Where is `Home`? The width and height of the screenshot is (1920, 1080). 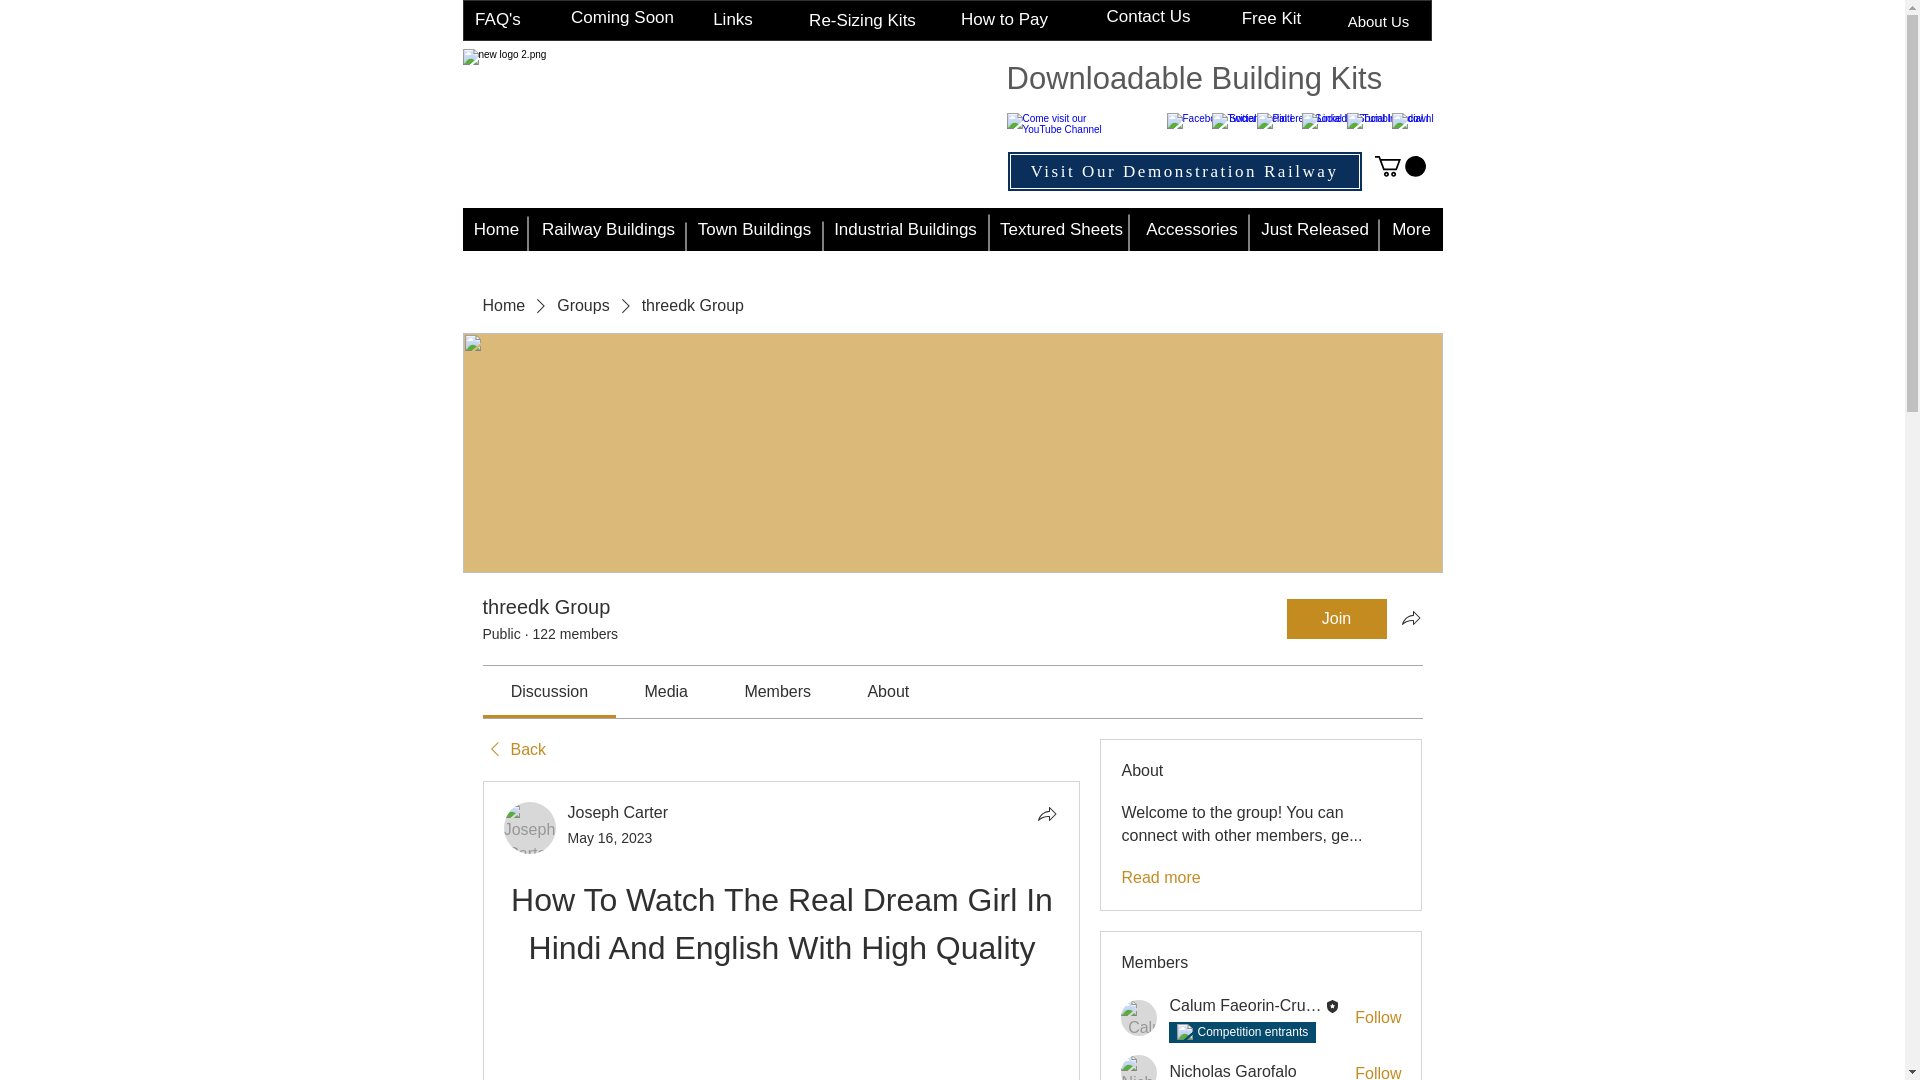
Home is located at coordinates (496, 229).